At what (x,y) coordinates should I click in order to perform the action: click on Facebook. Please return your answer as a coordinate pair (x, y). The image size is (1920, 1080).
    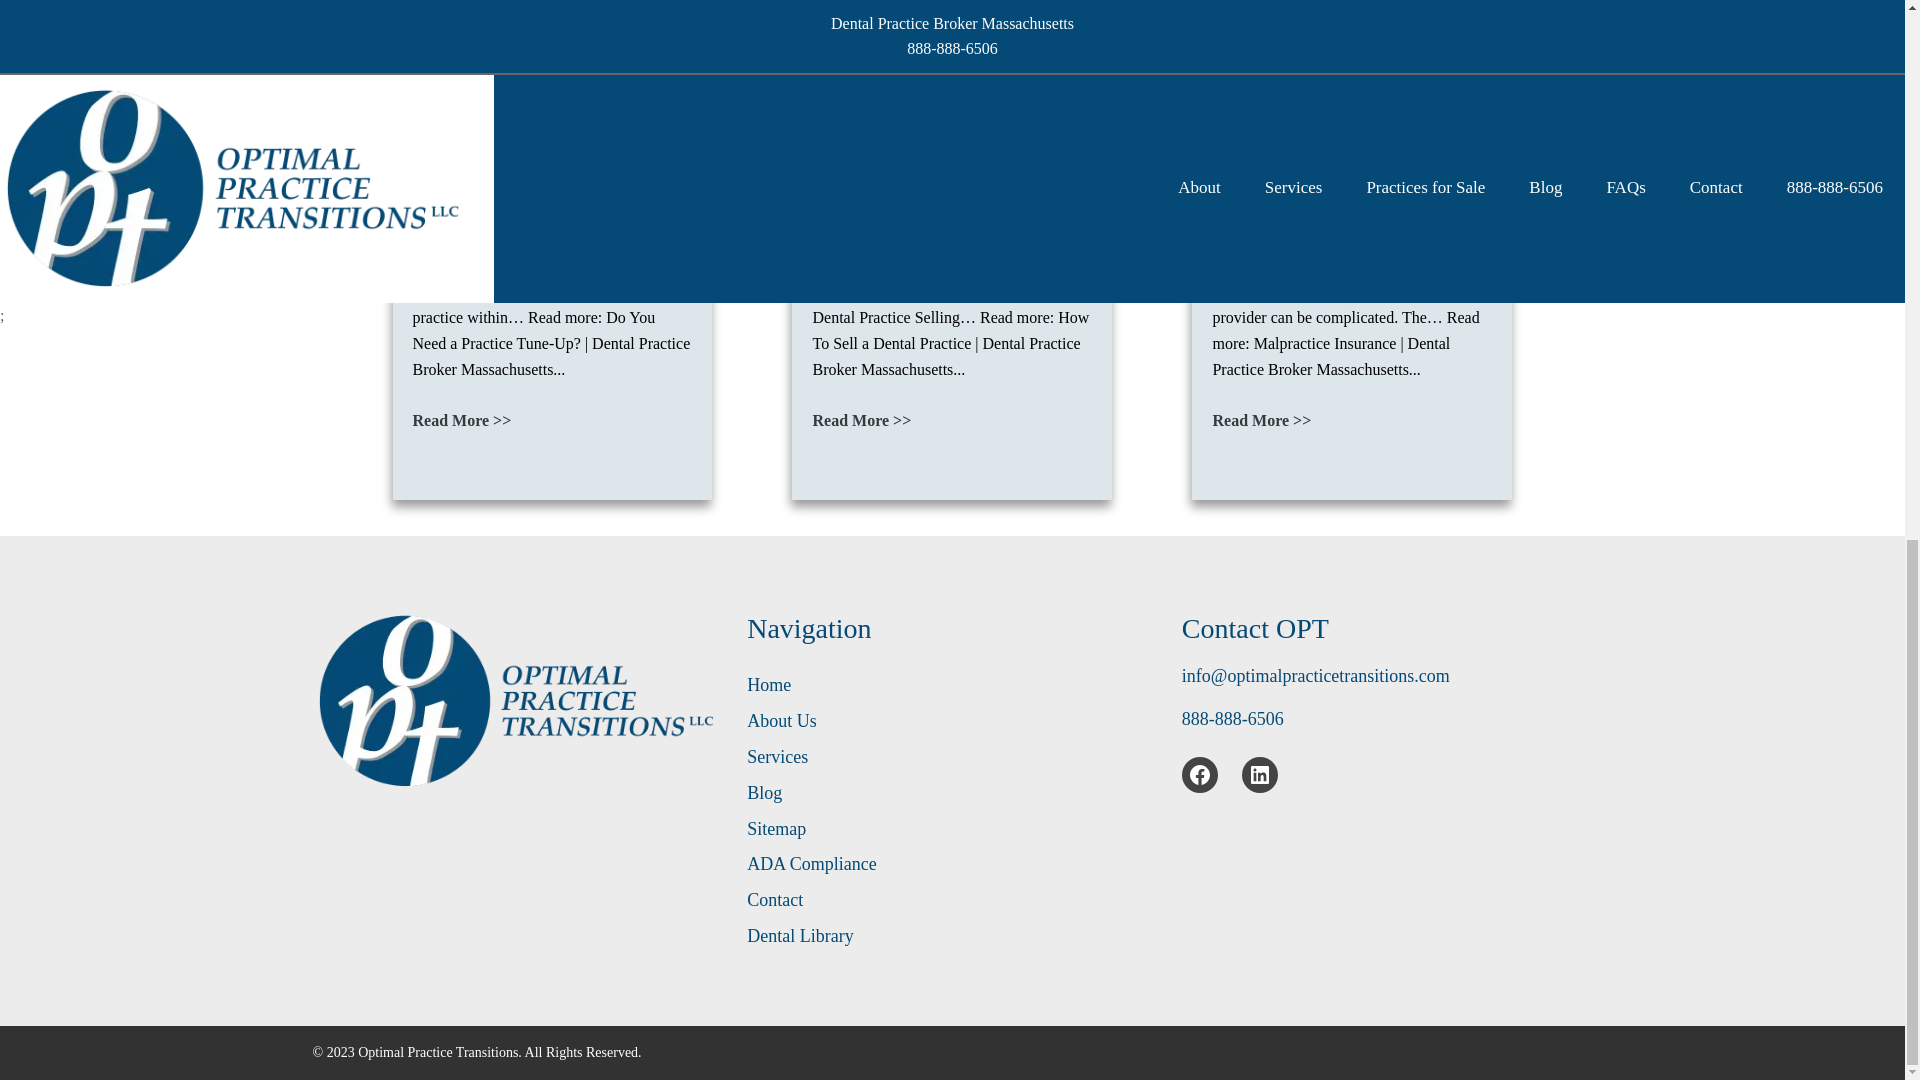
    Looking at the image, I should click on (1200, 774).